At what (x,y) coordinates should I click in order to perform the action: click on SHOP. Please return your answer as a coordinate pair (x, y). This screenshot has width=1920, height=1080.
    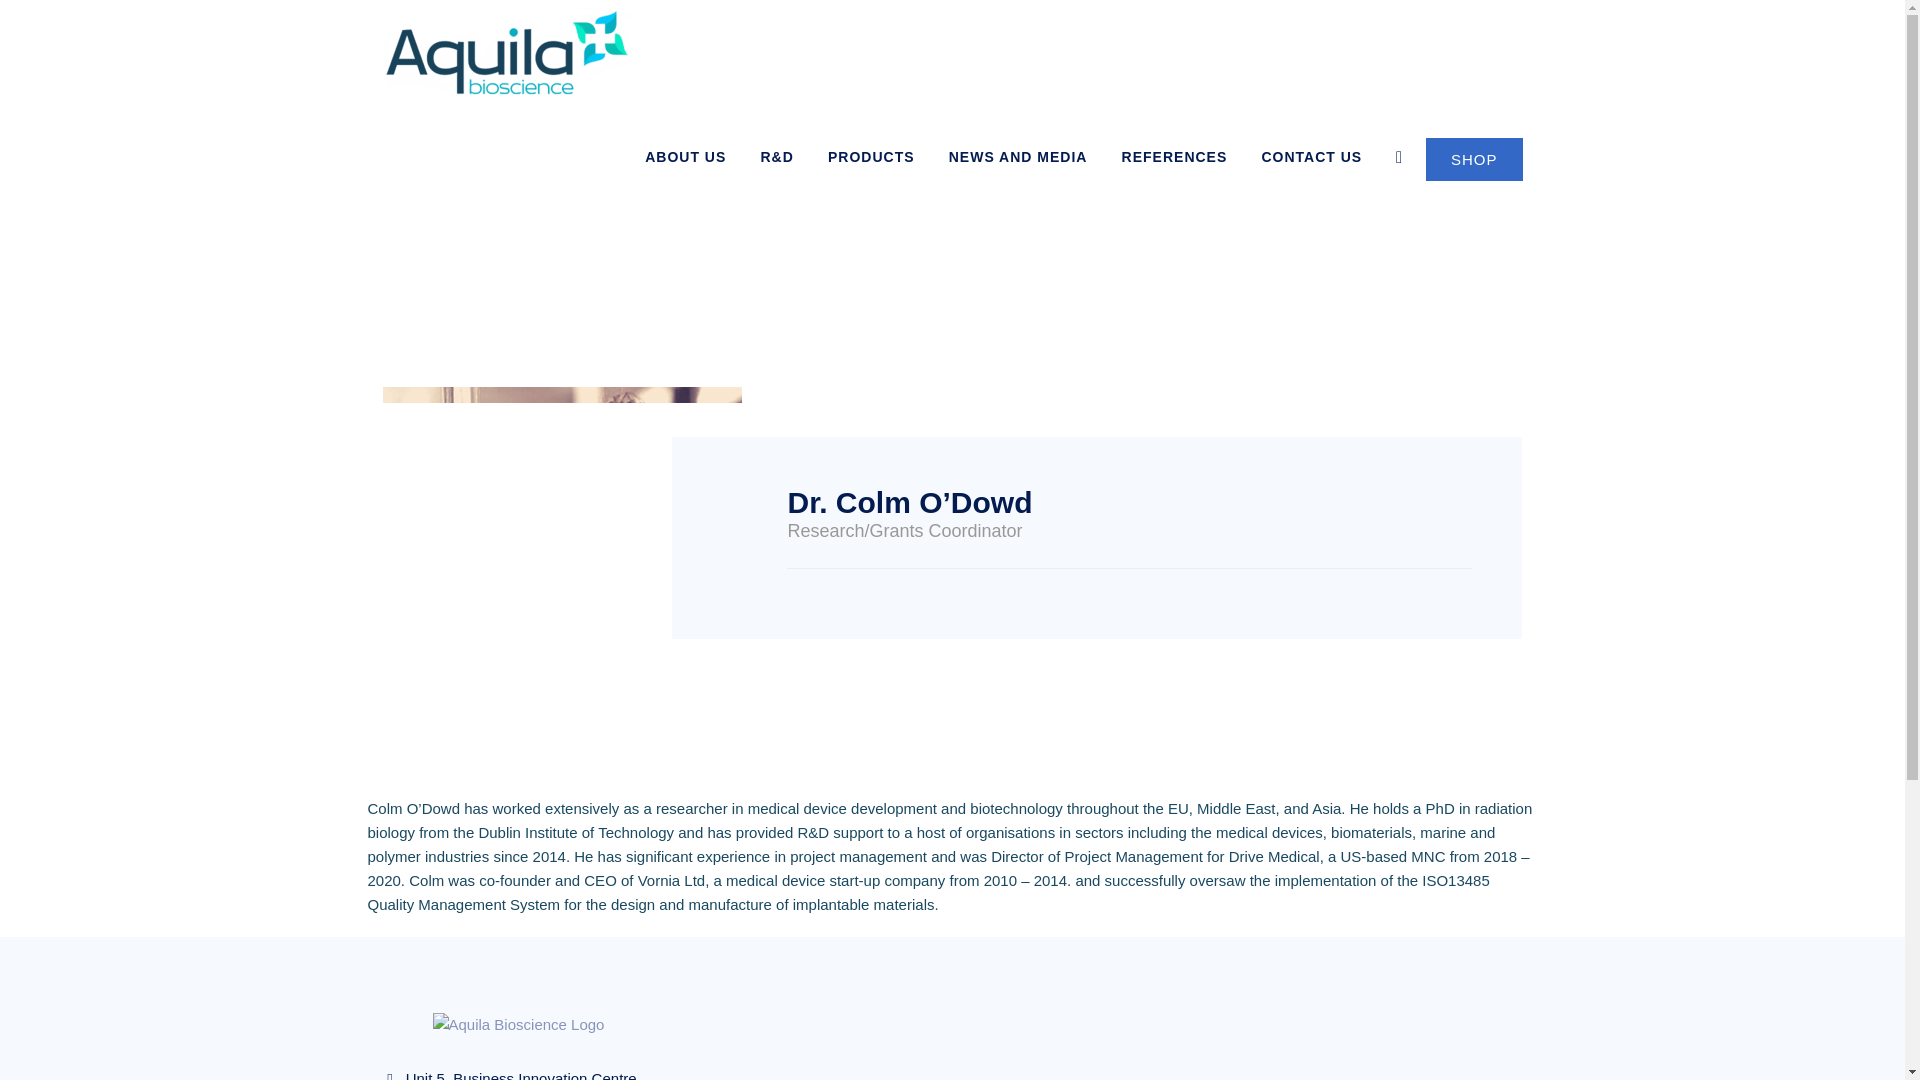
    Looking at the image, I should click on (1474, 160).